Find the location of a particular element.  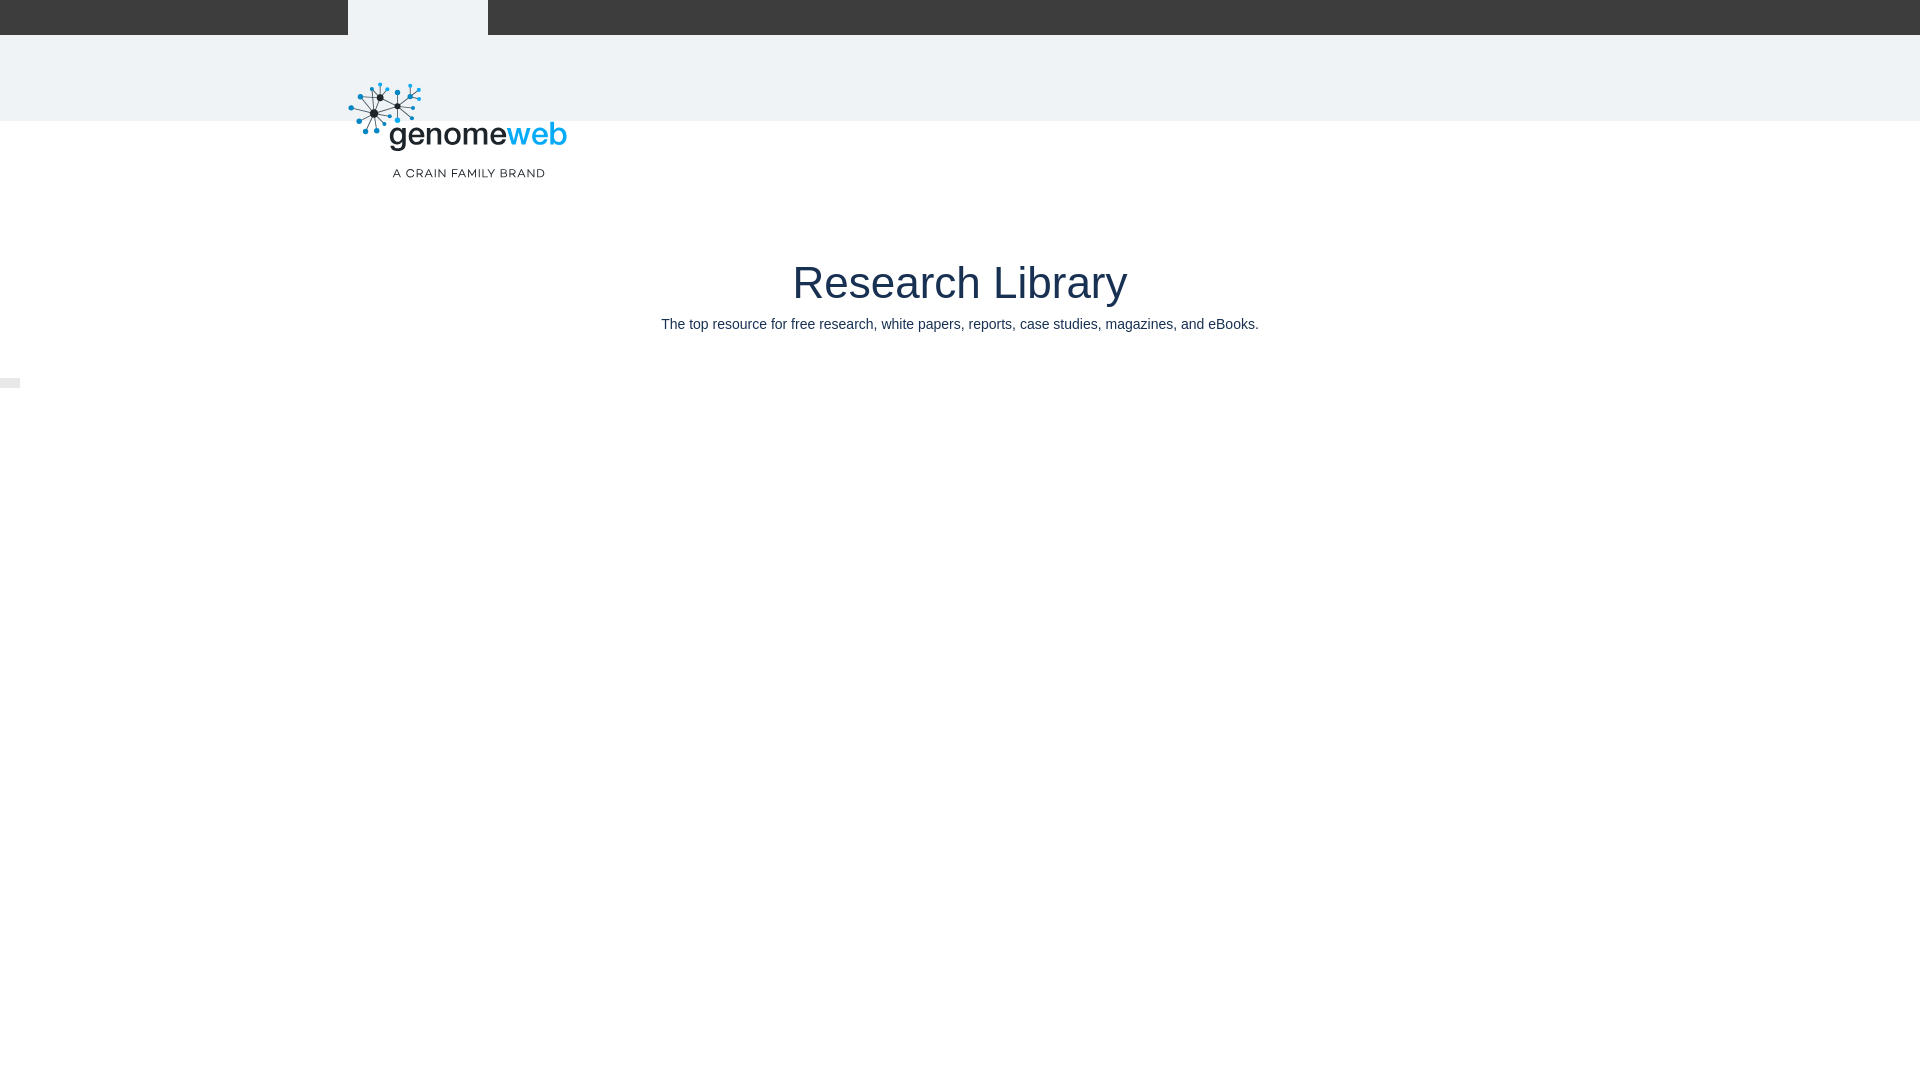

GenomeWeb is located at coordinates (418, 17).